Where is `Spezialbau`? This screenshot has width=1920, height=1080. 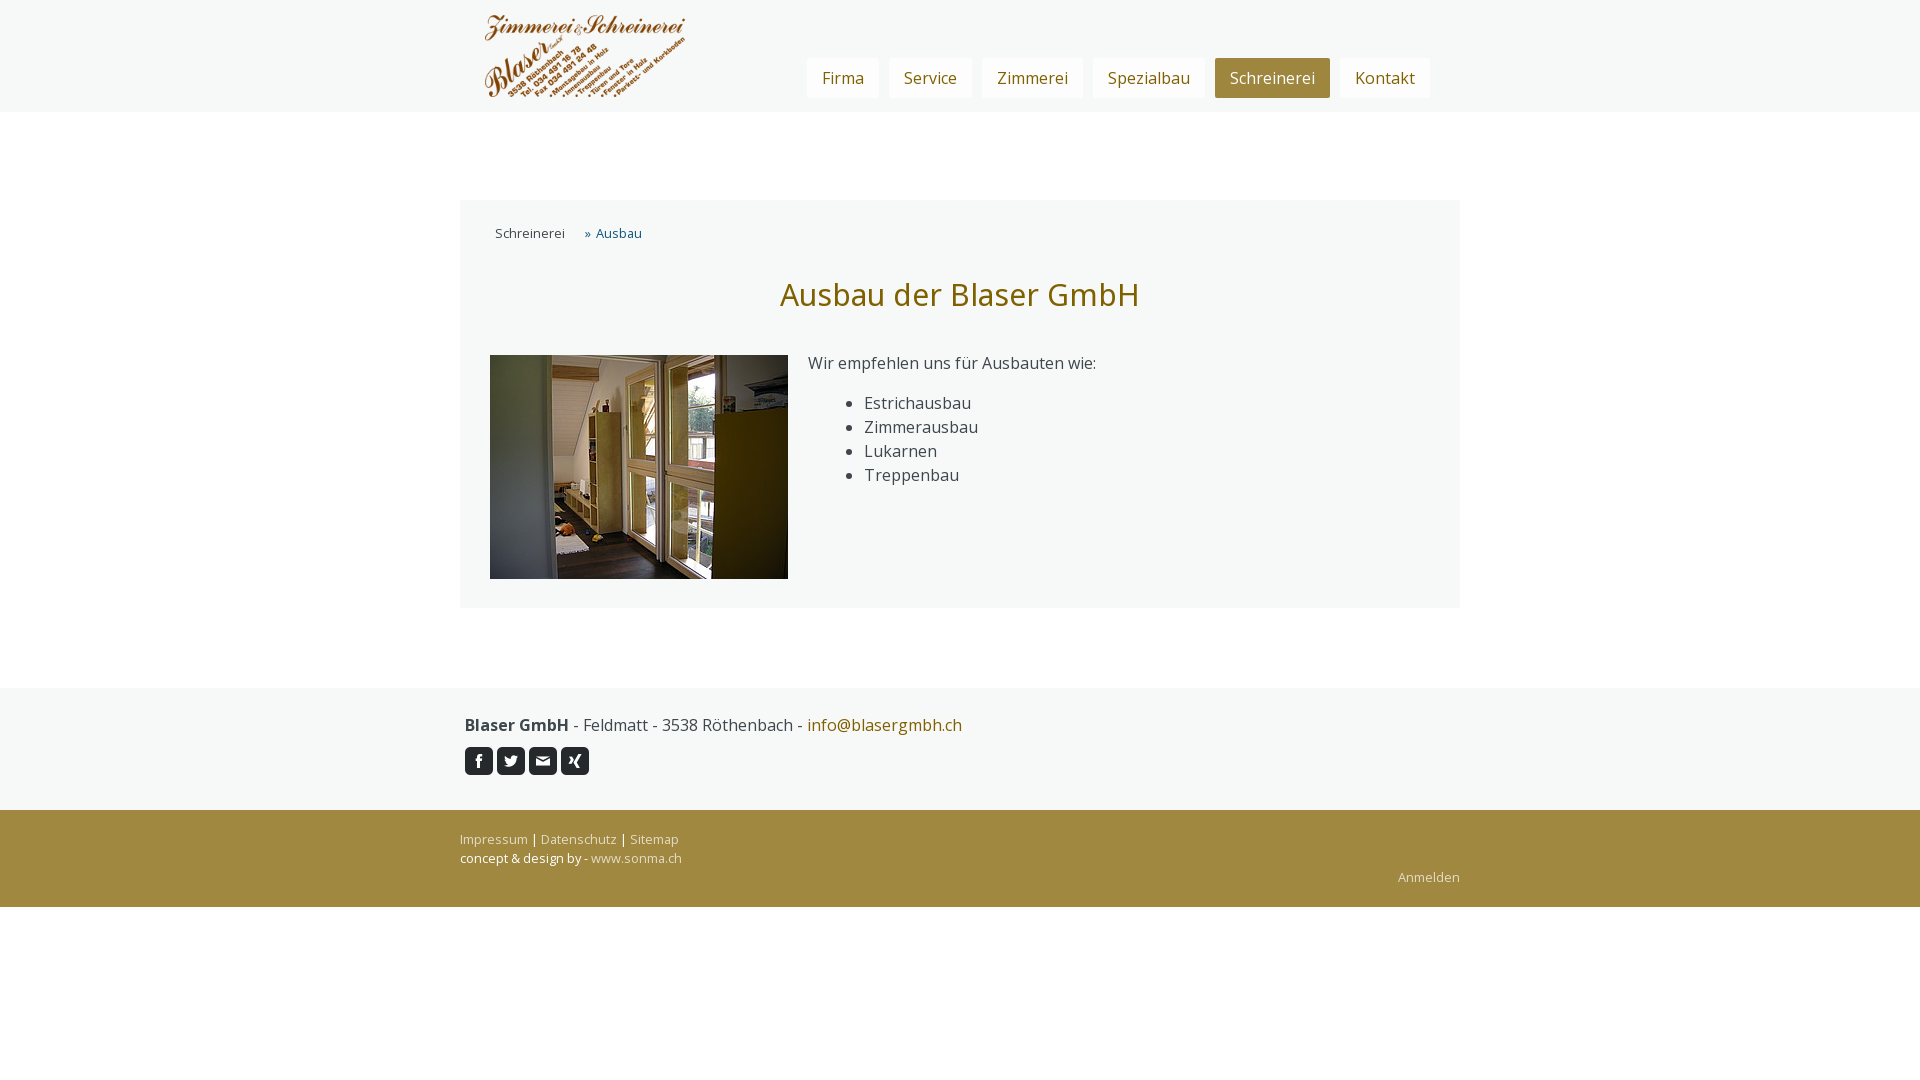 Spezialbau is located at coordinates (1149, 78).